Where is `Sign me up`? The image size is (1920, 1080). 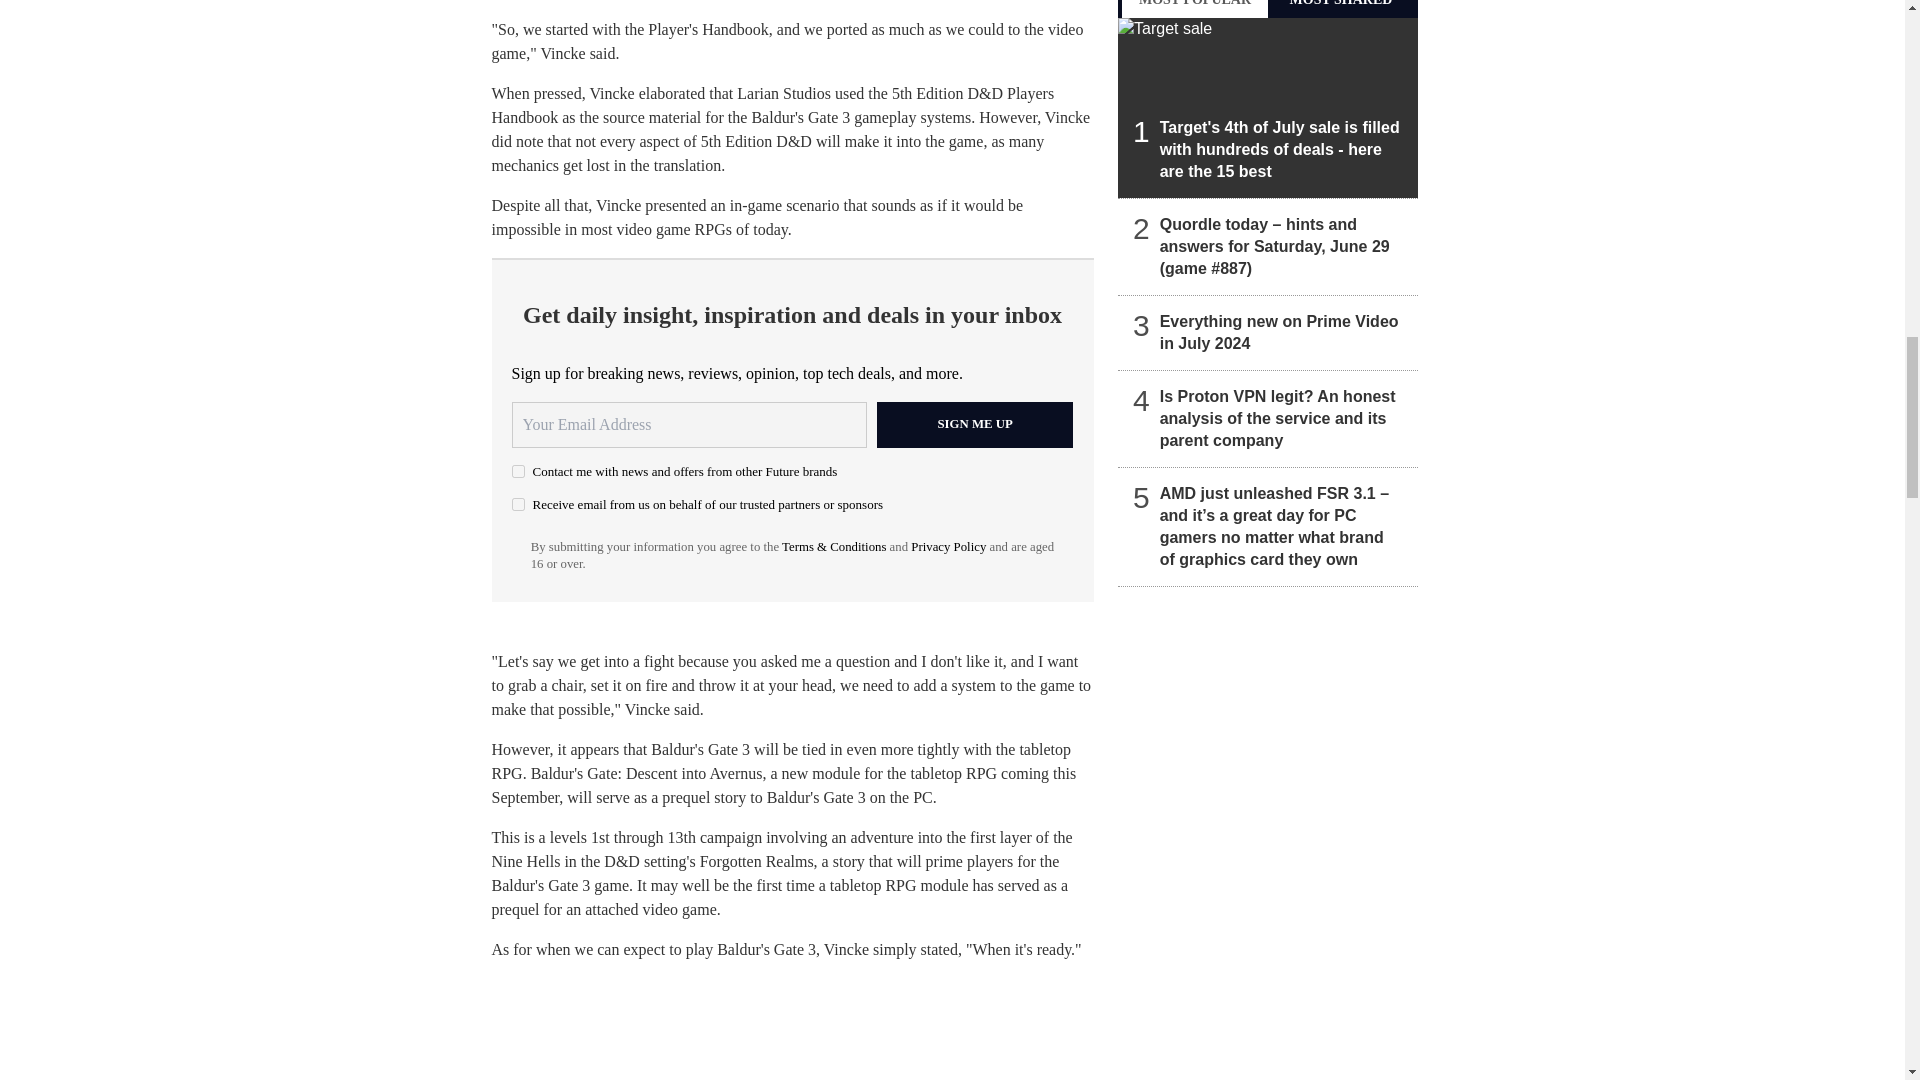
Sign me up is located at coordinates (975, 424).